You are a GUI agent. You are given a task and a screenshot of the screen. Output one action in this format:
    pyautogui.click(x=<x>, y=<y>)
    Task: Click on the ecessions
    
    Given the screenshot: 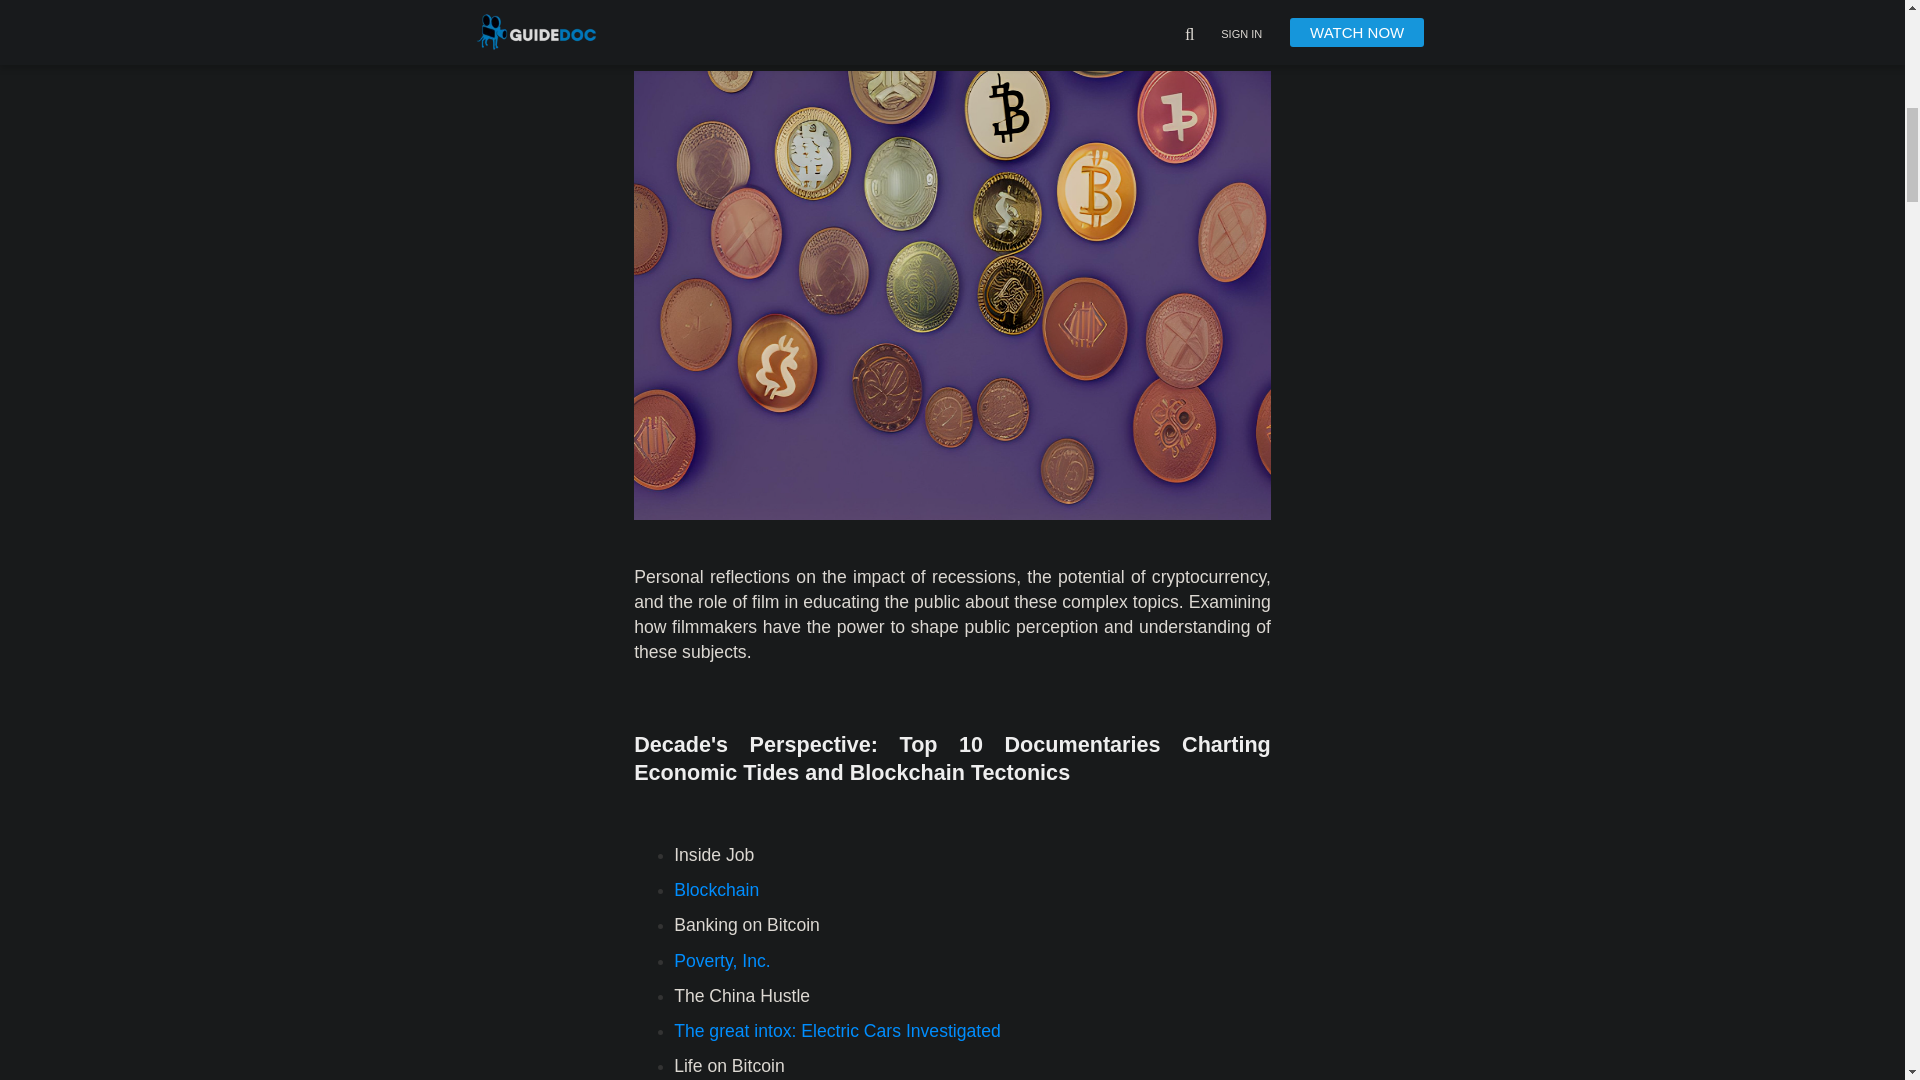 What is the action you would take?
    pyautogui.click(x=976, y=577)
    